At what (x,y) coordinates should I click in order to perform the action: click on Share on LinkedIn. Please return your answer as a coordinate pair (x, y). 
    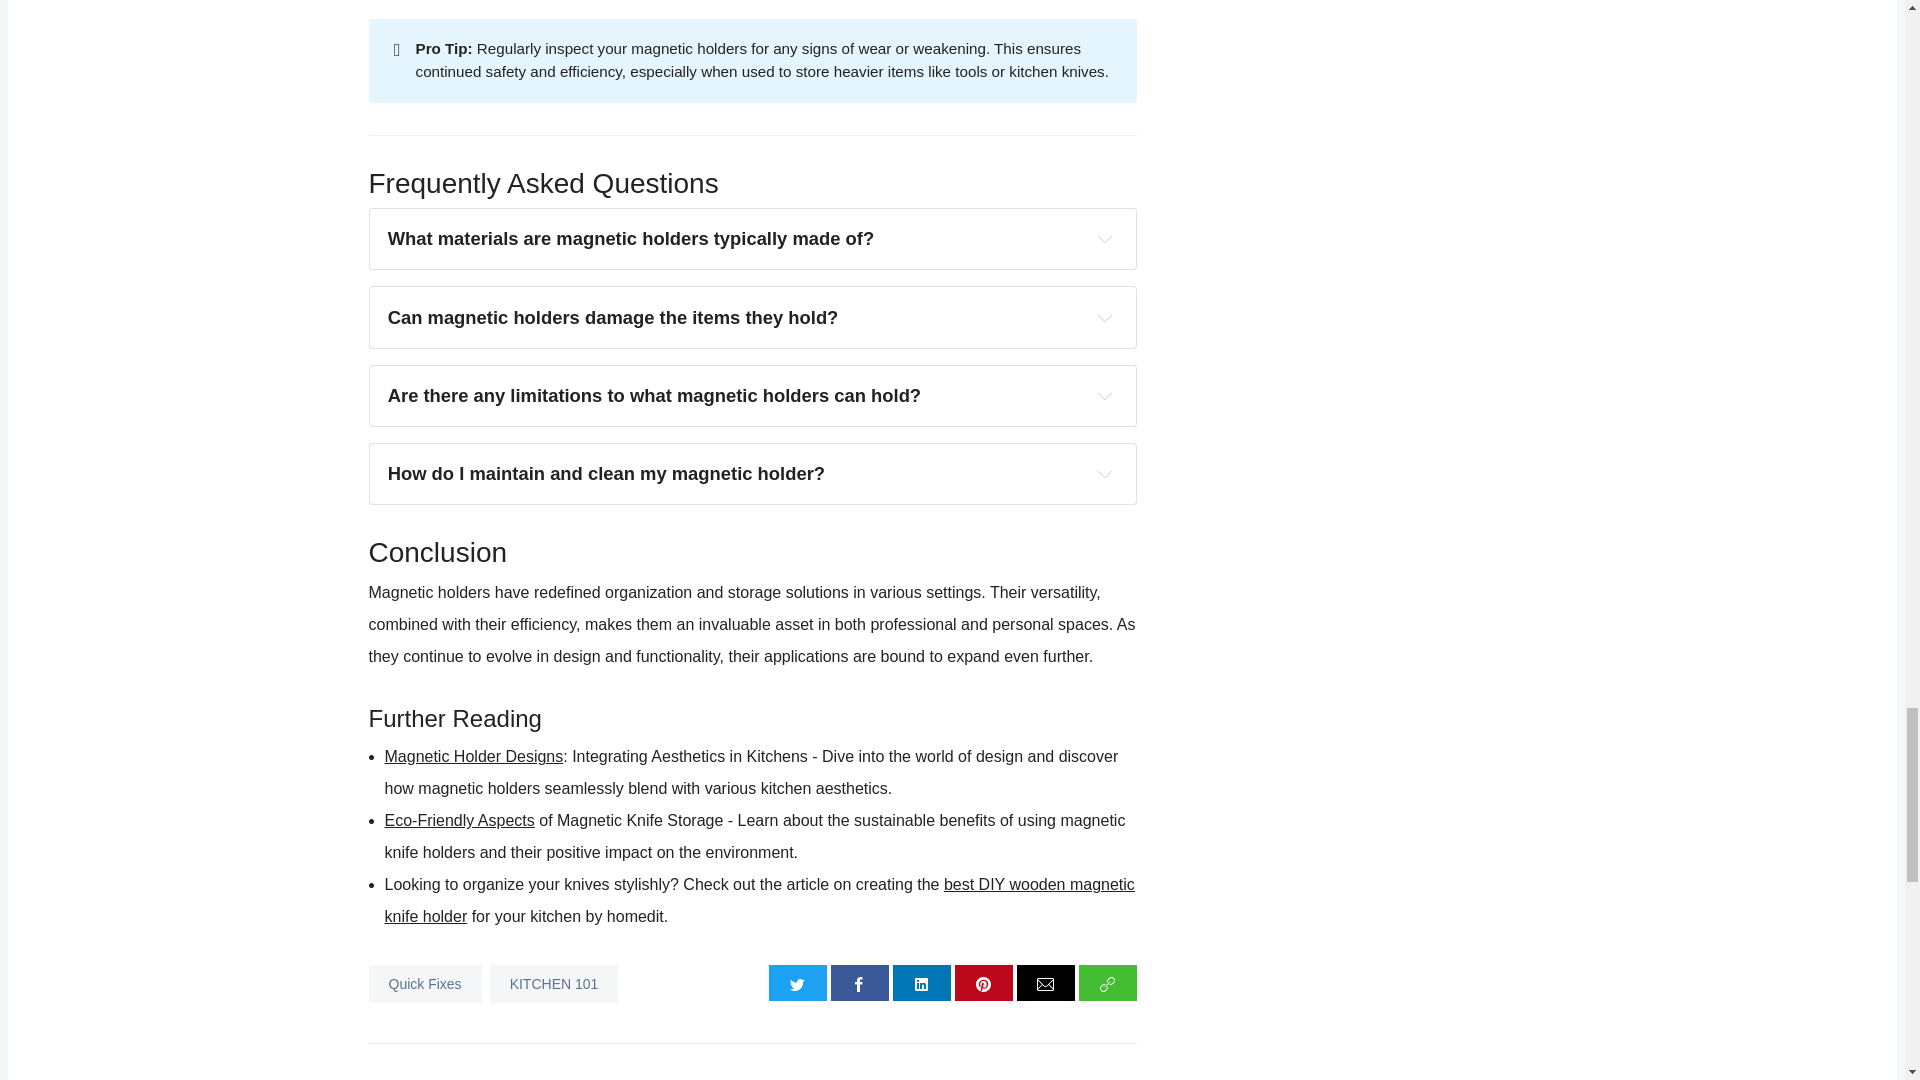
    Looking at the image, I should click on (921, 983).